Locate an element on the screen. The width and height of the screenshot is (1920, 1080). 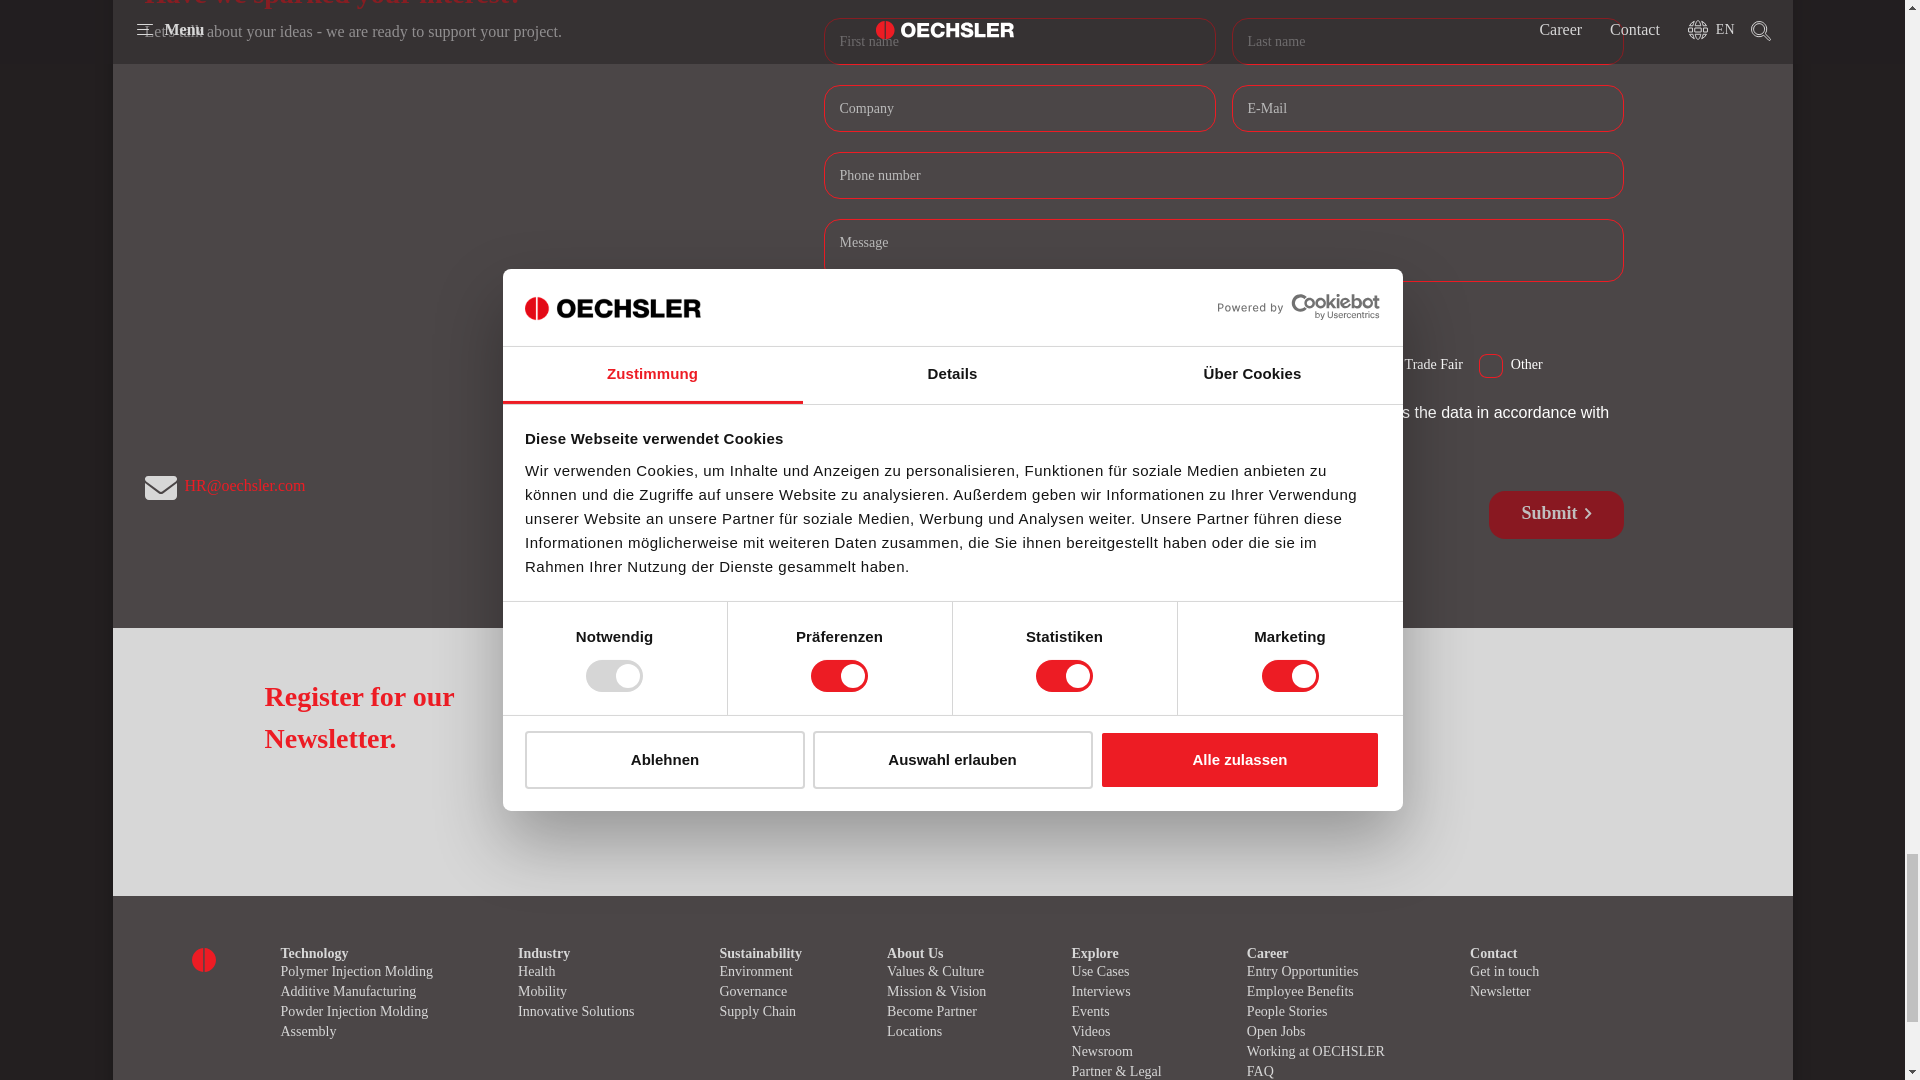
Recommendation is located at coordinates (1194, 361).